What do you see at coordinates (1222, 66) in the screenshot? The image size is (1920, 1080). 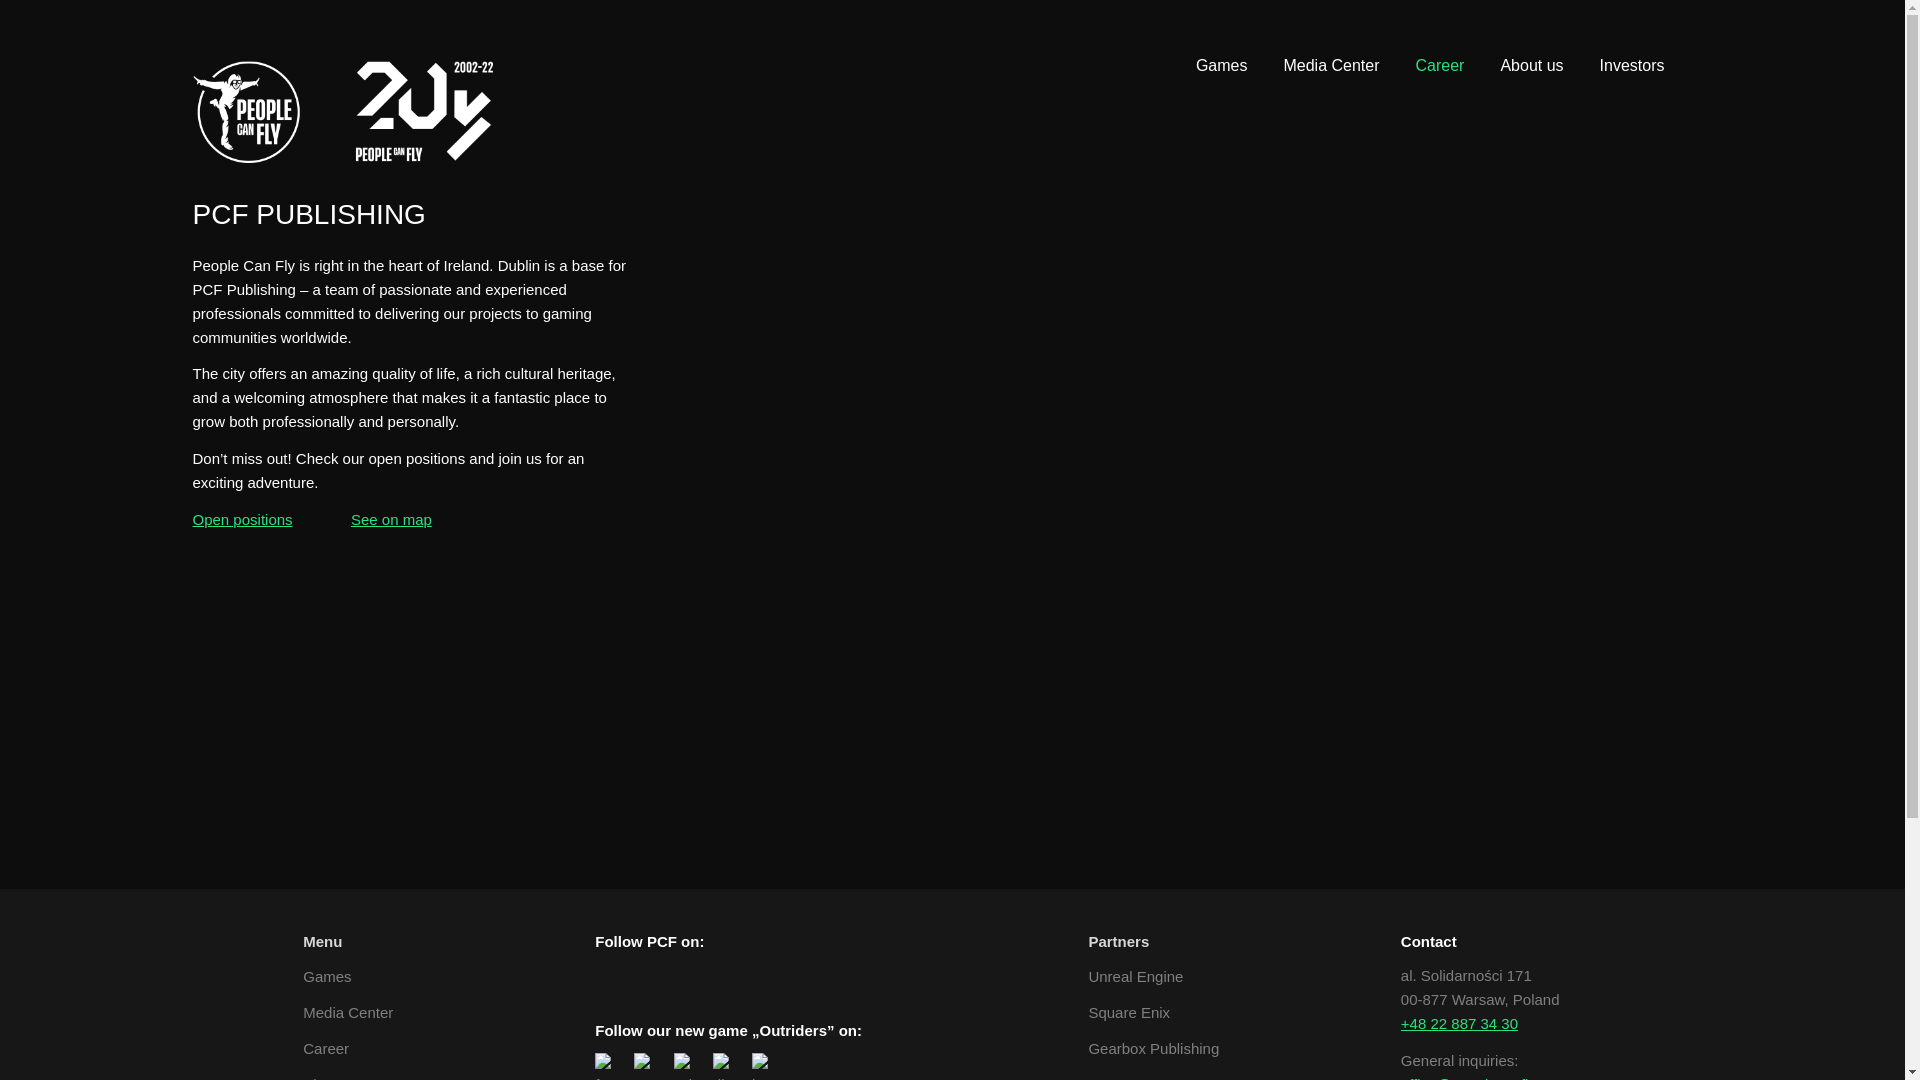 I see `Games` at bounding box center [1222, 66].